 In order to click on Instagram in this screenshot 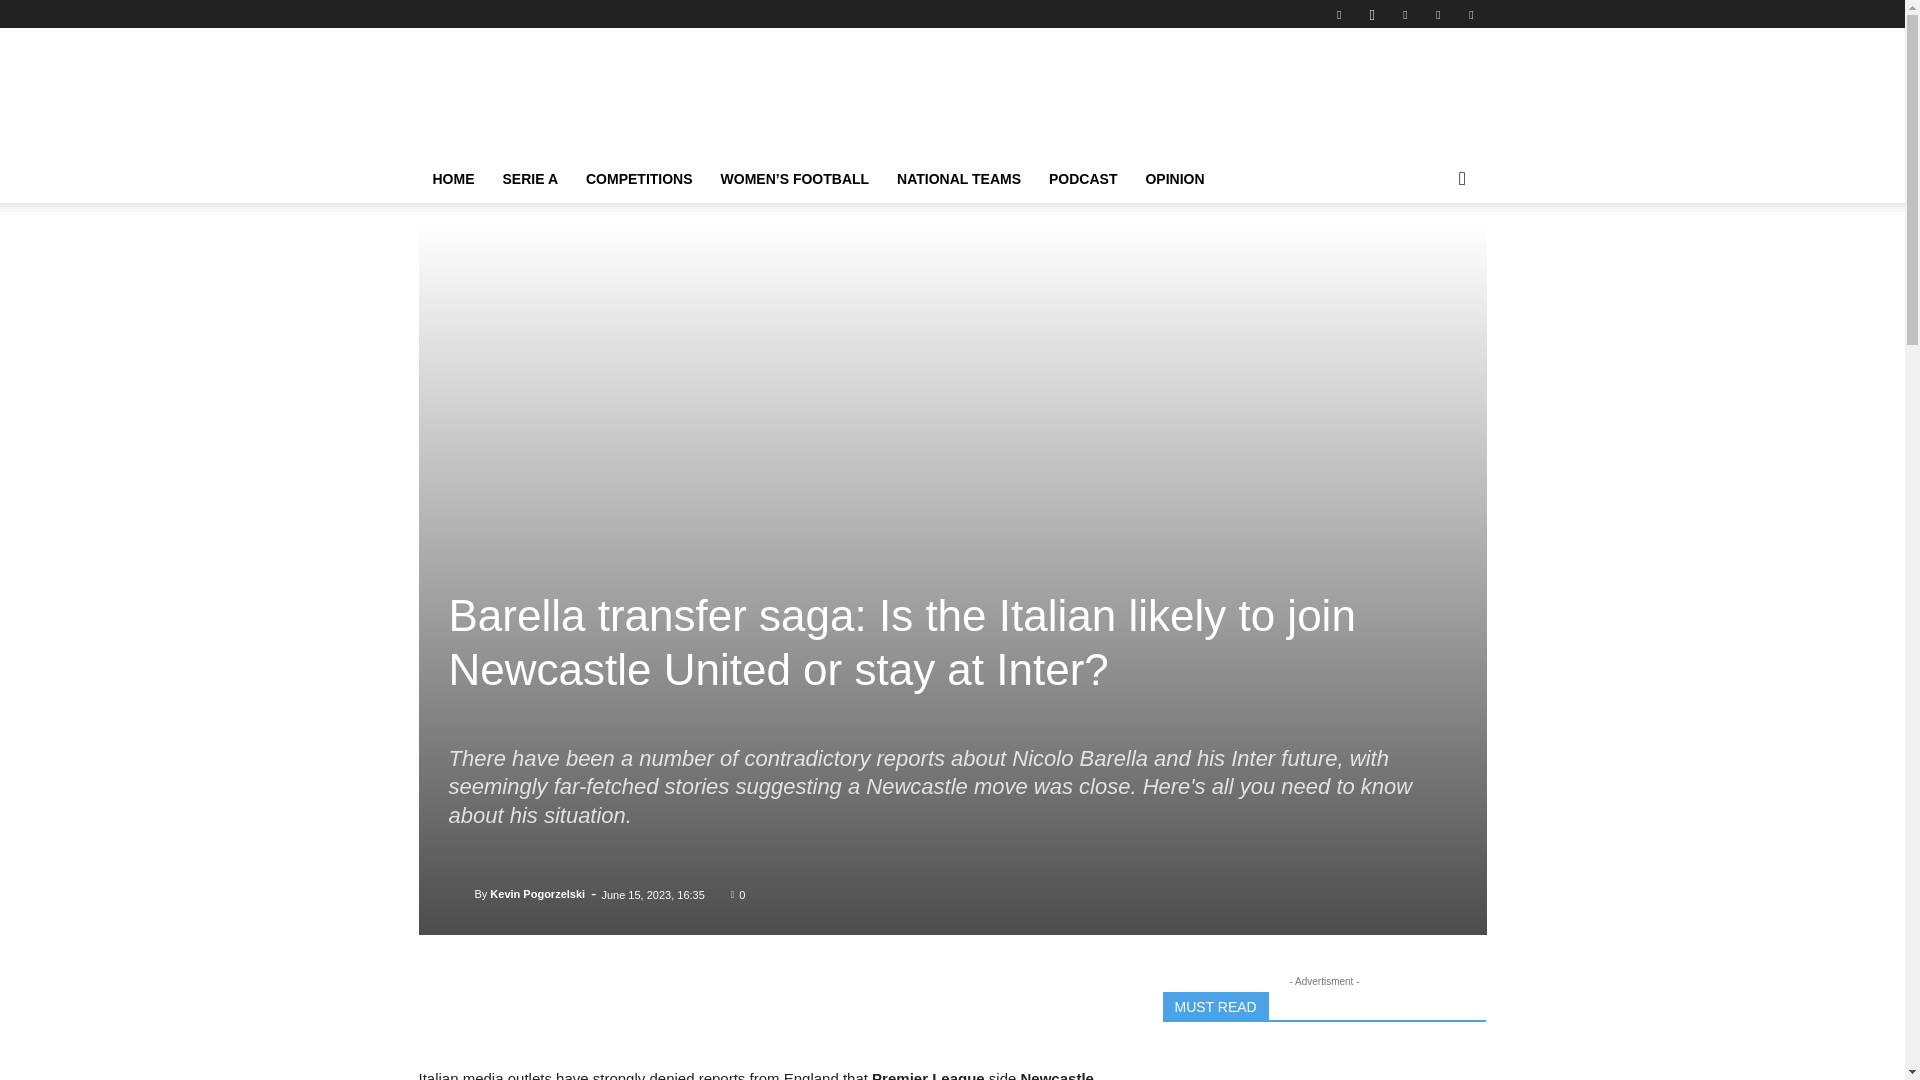, I will do `click(1372, 14)`.